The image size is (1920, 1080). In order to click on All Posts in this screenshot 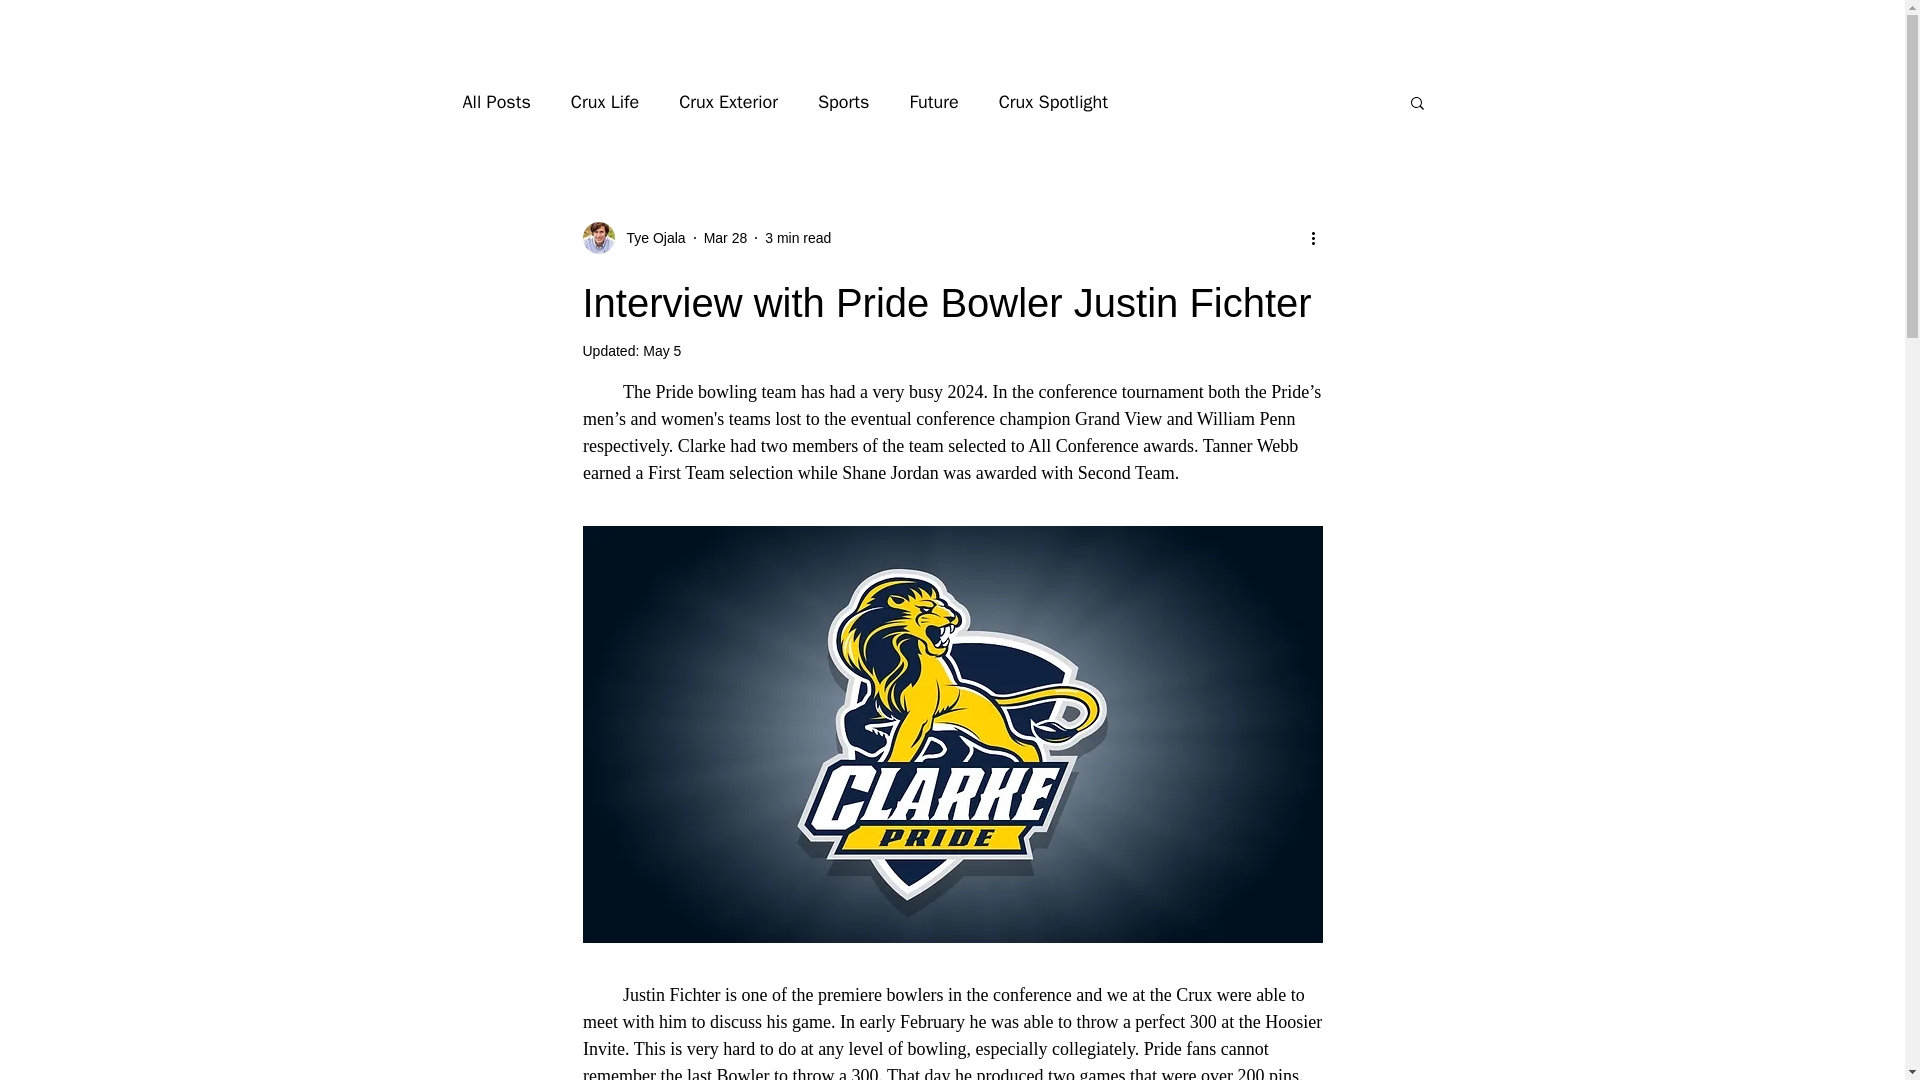, I will do `click(496, 102)`.